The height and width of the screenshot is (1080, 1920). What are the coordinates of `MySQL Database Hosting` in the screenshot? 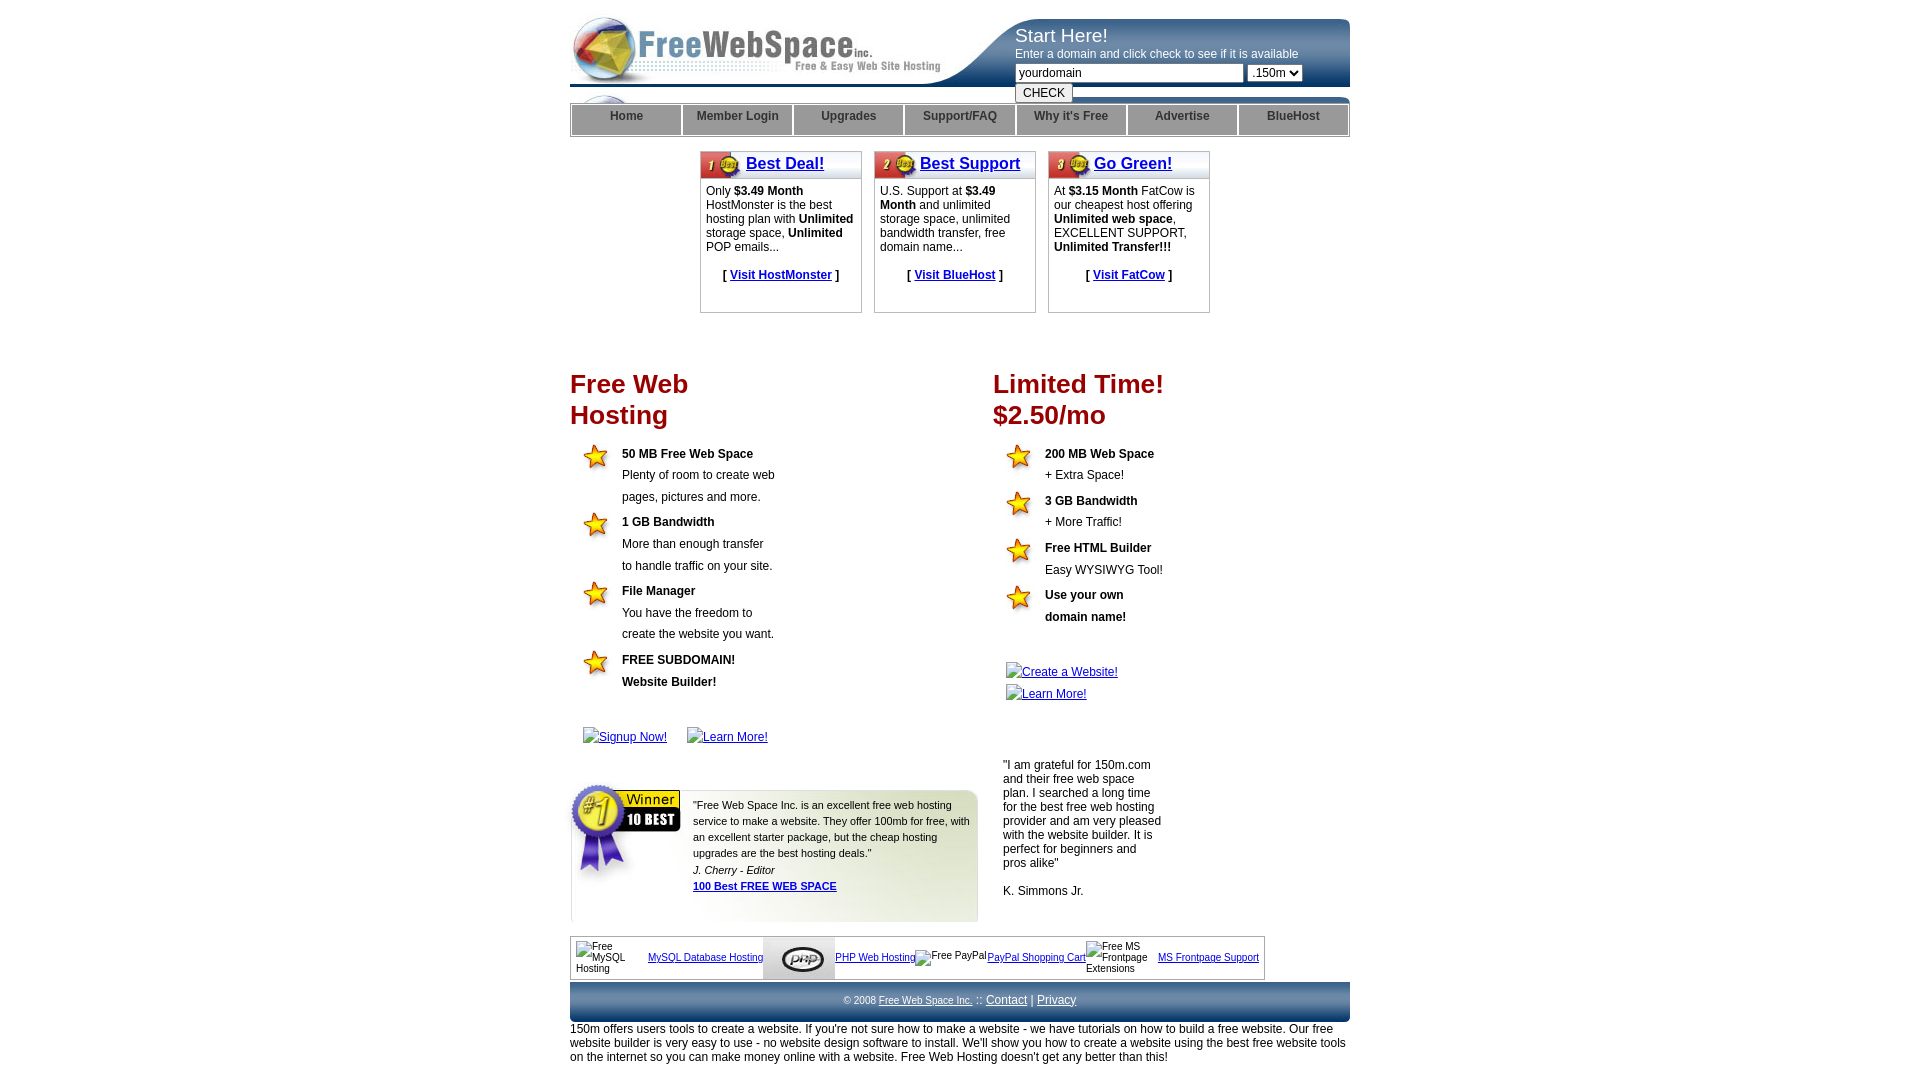 It's located at (706, 958).